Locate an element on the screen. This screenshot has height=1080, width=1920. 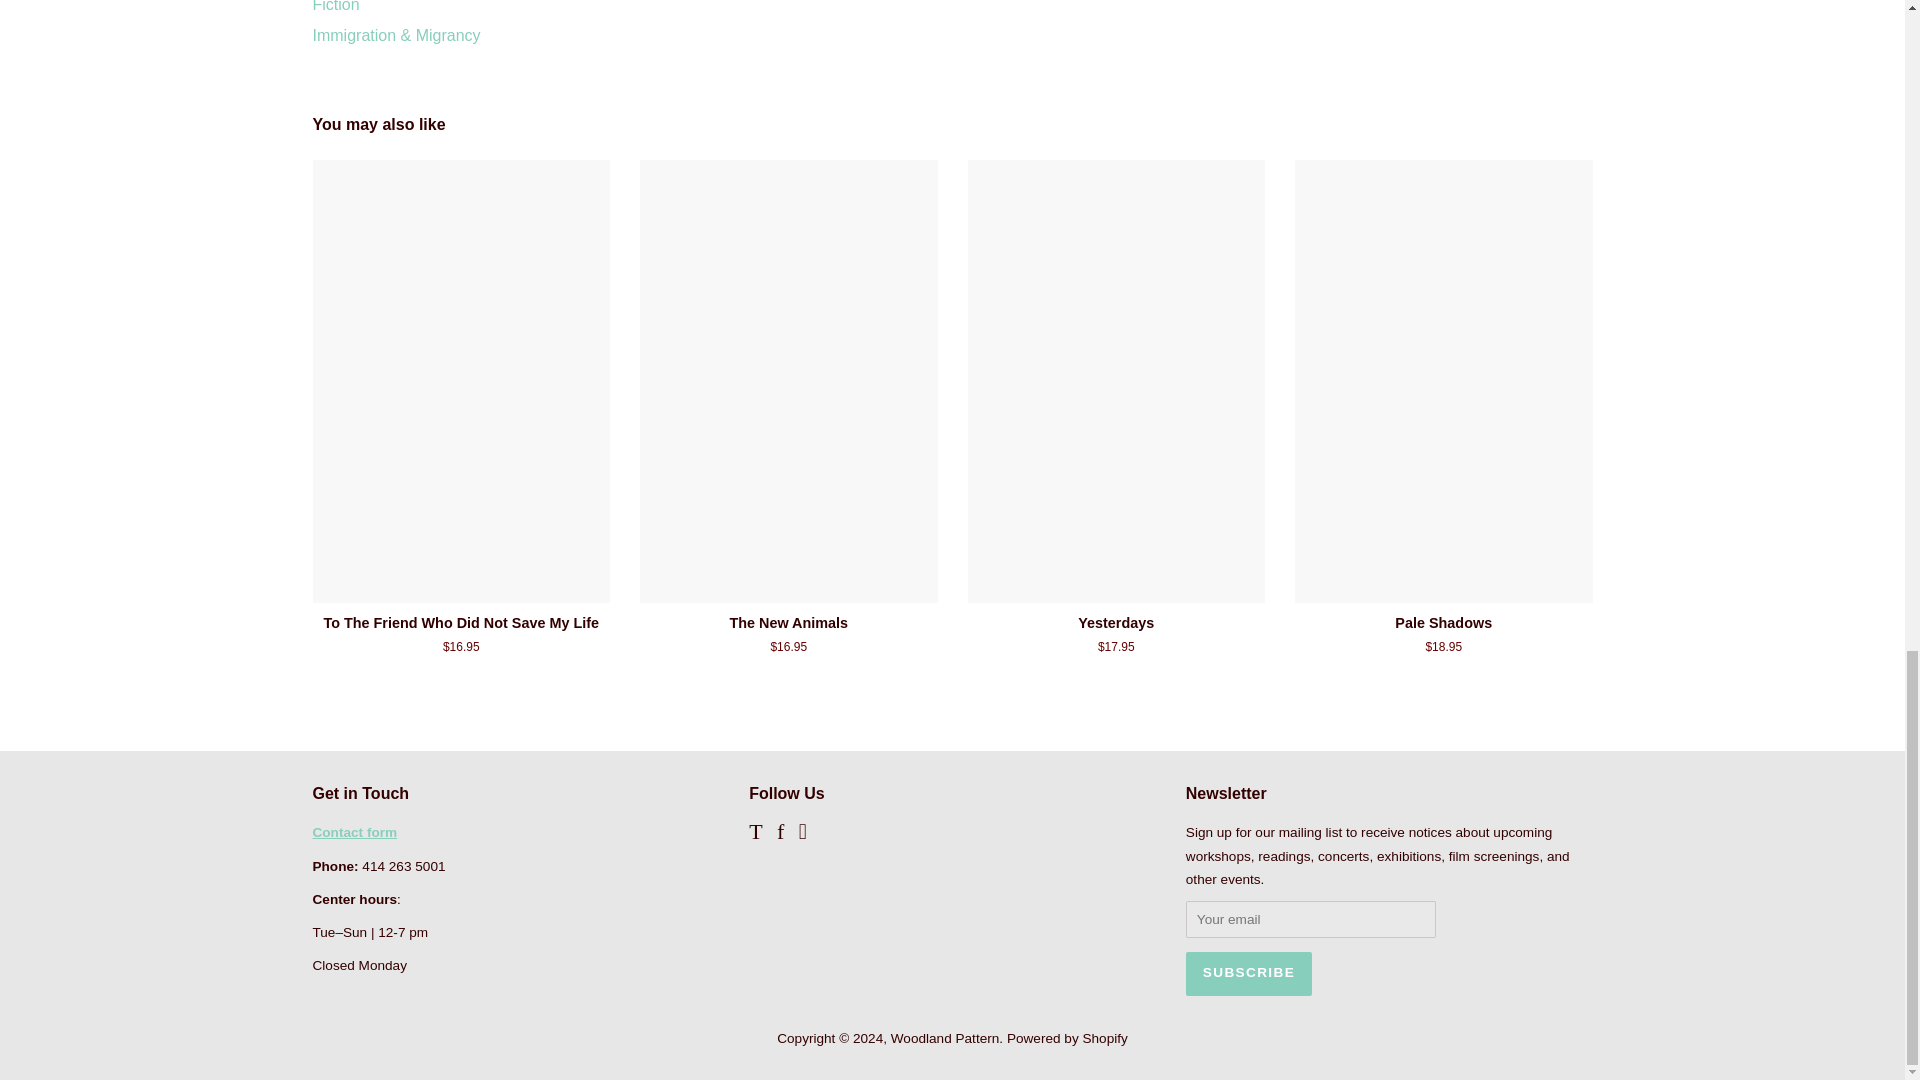
Contact form is located at coordinates (354, 832).